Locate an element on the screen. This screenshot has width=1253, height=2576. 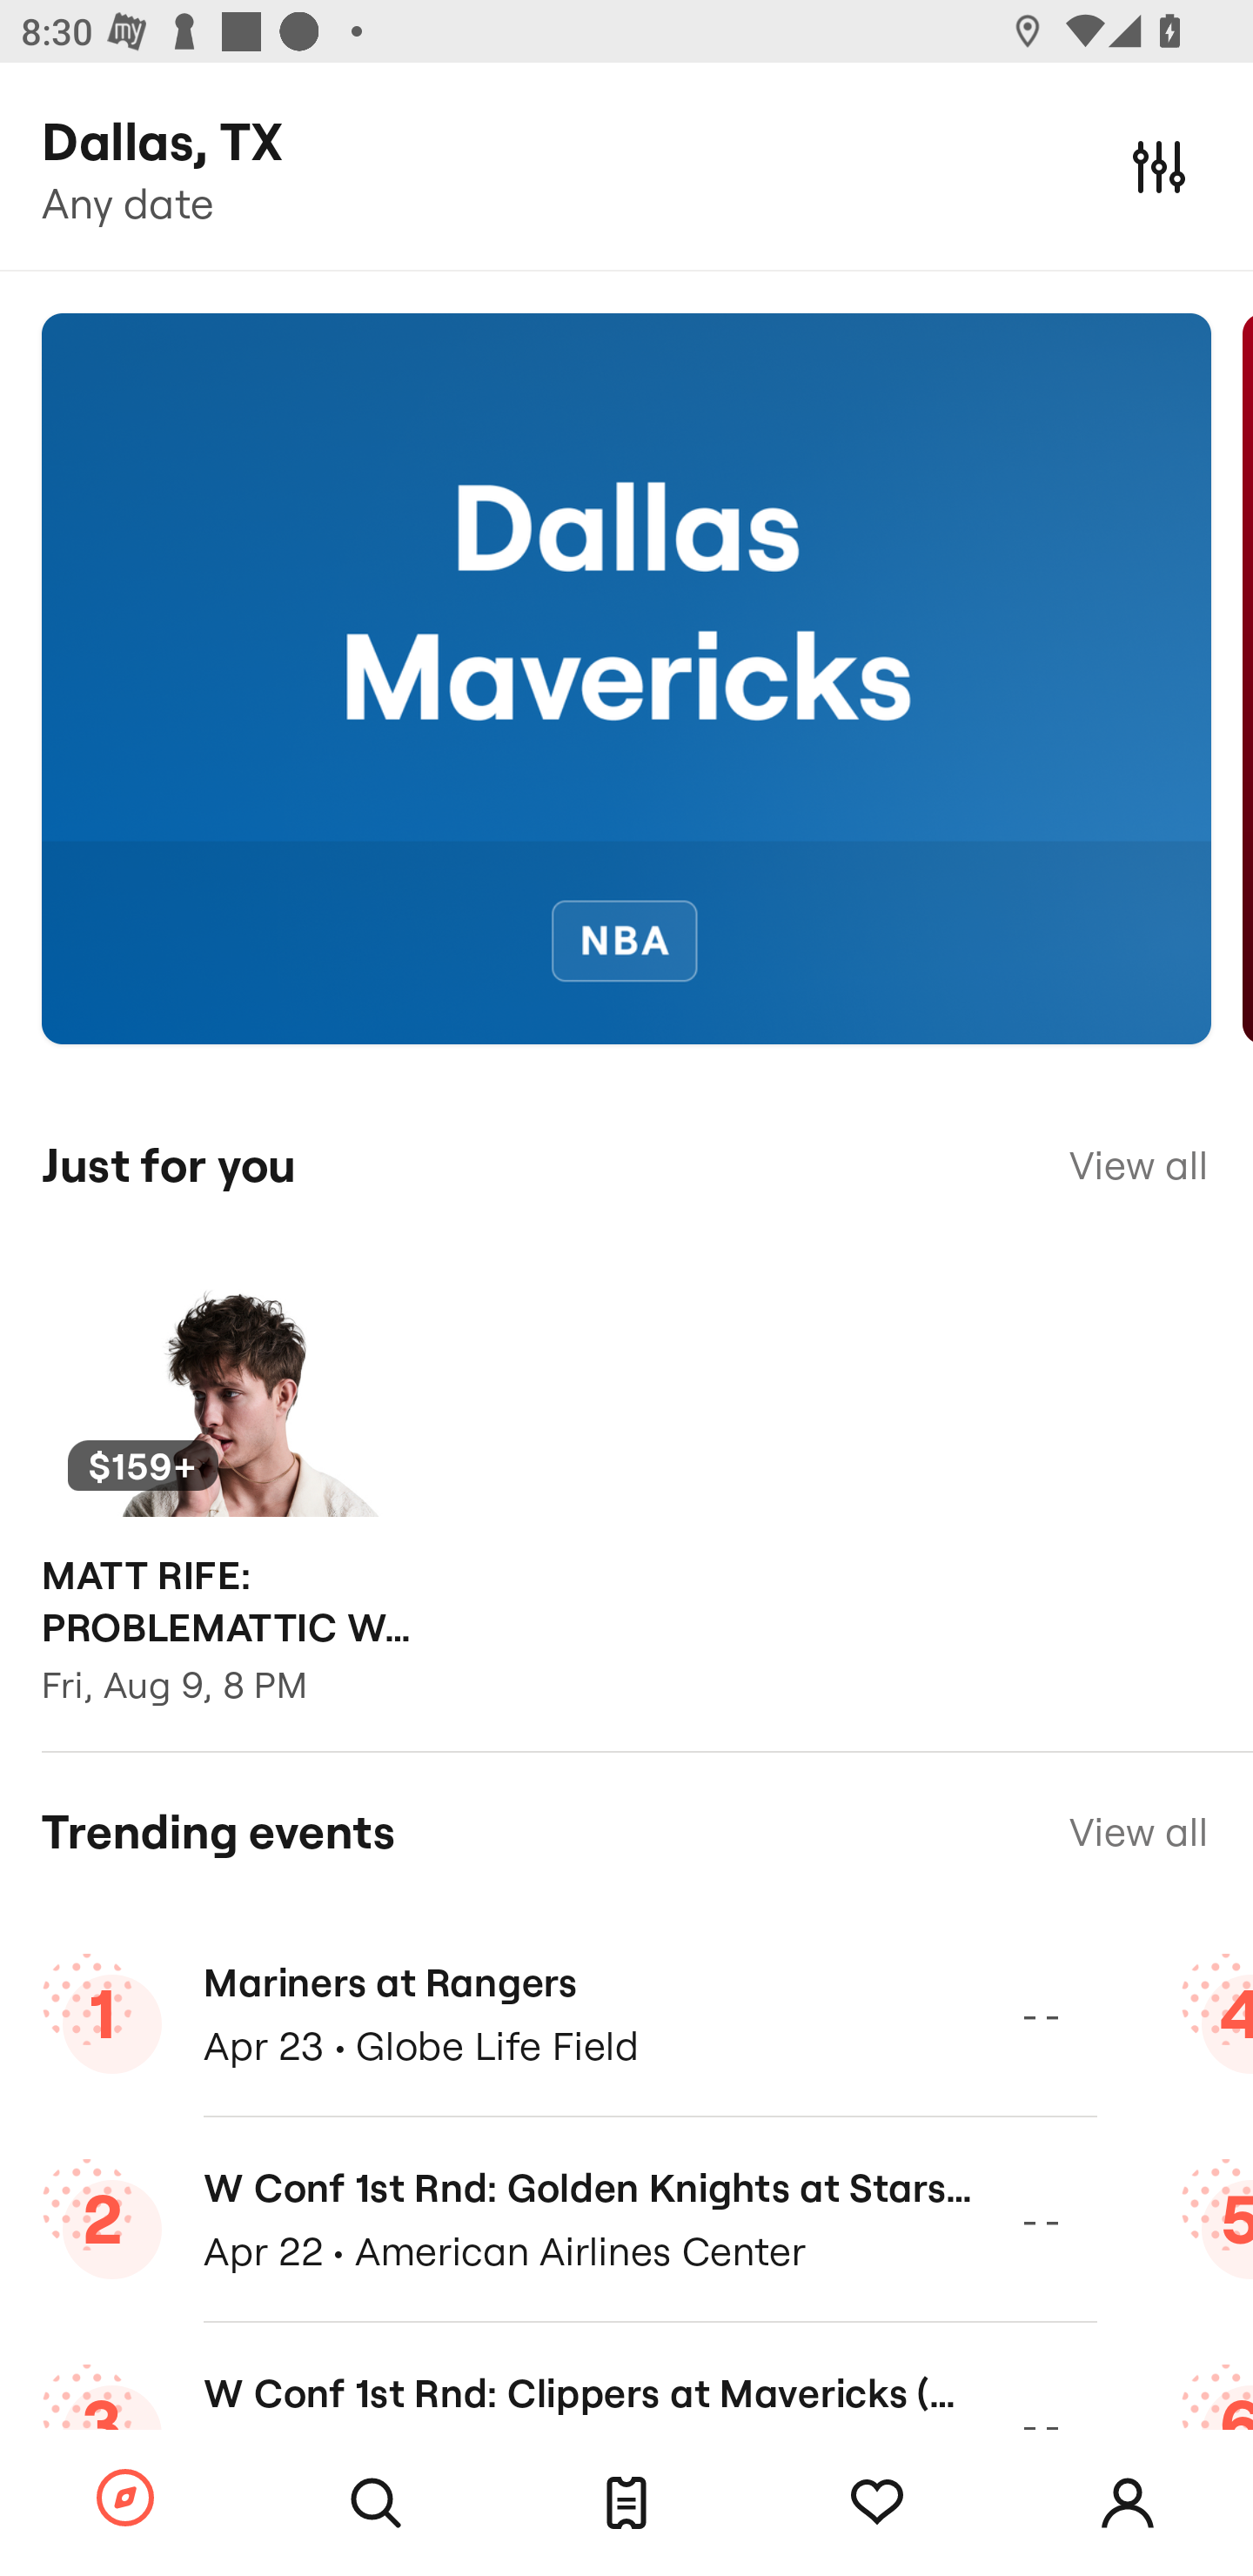
Tracking is located at coordinates (877, 2503).